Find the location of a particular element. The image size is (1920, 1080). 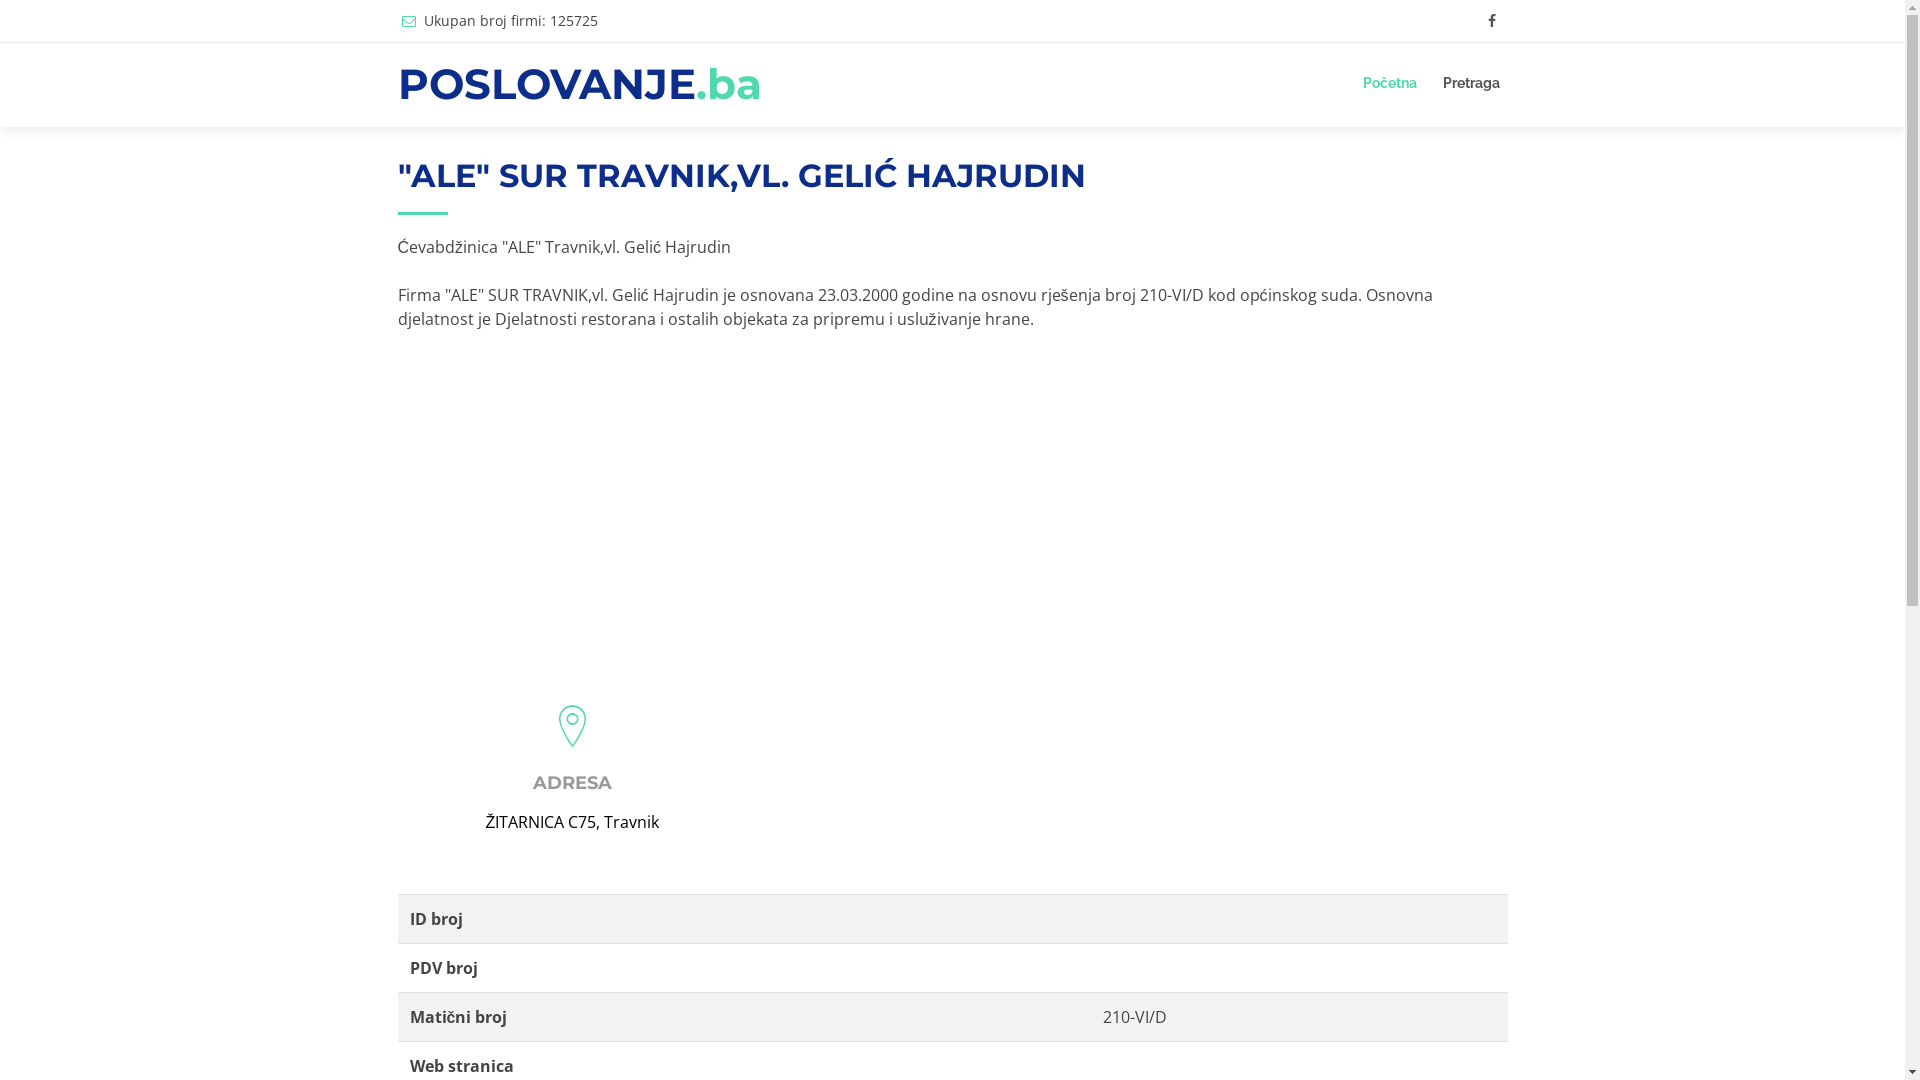

POSLOVANJE.ba is located at coordinates (580, 84).